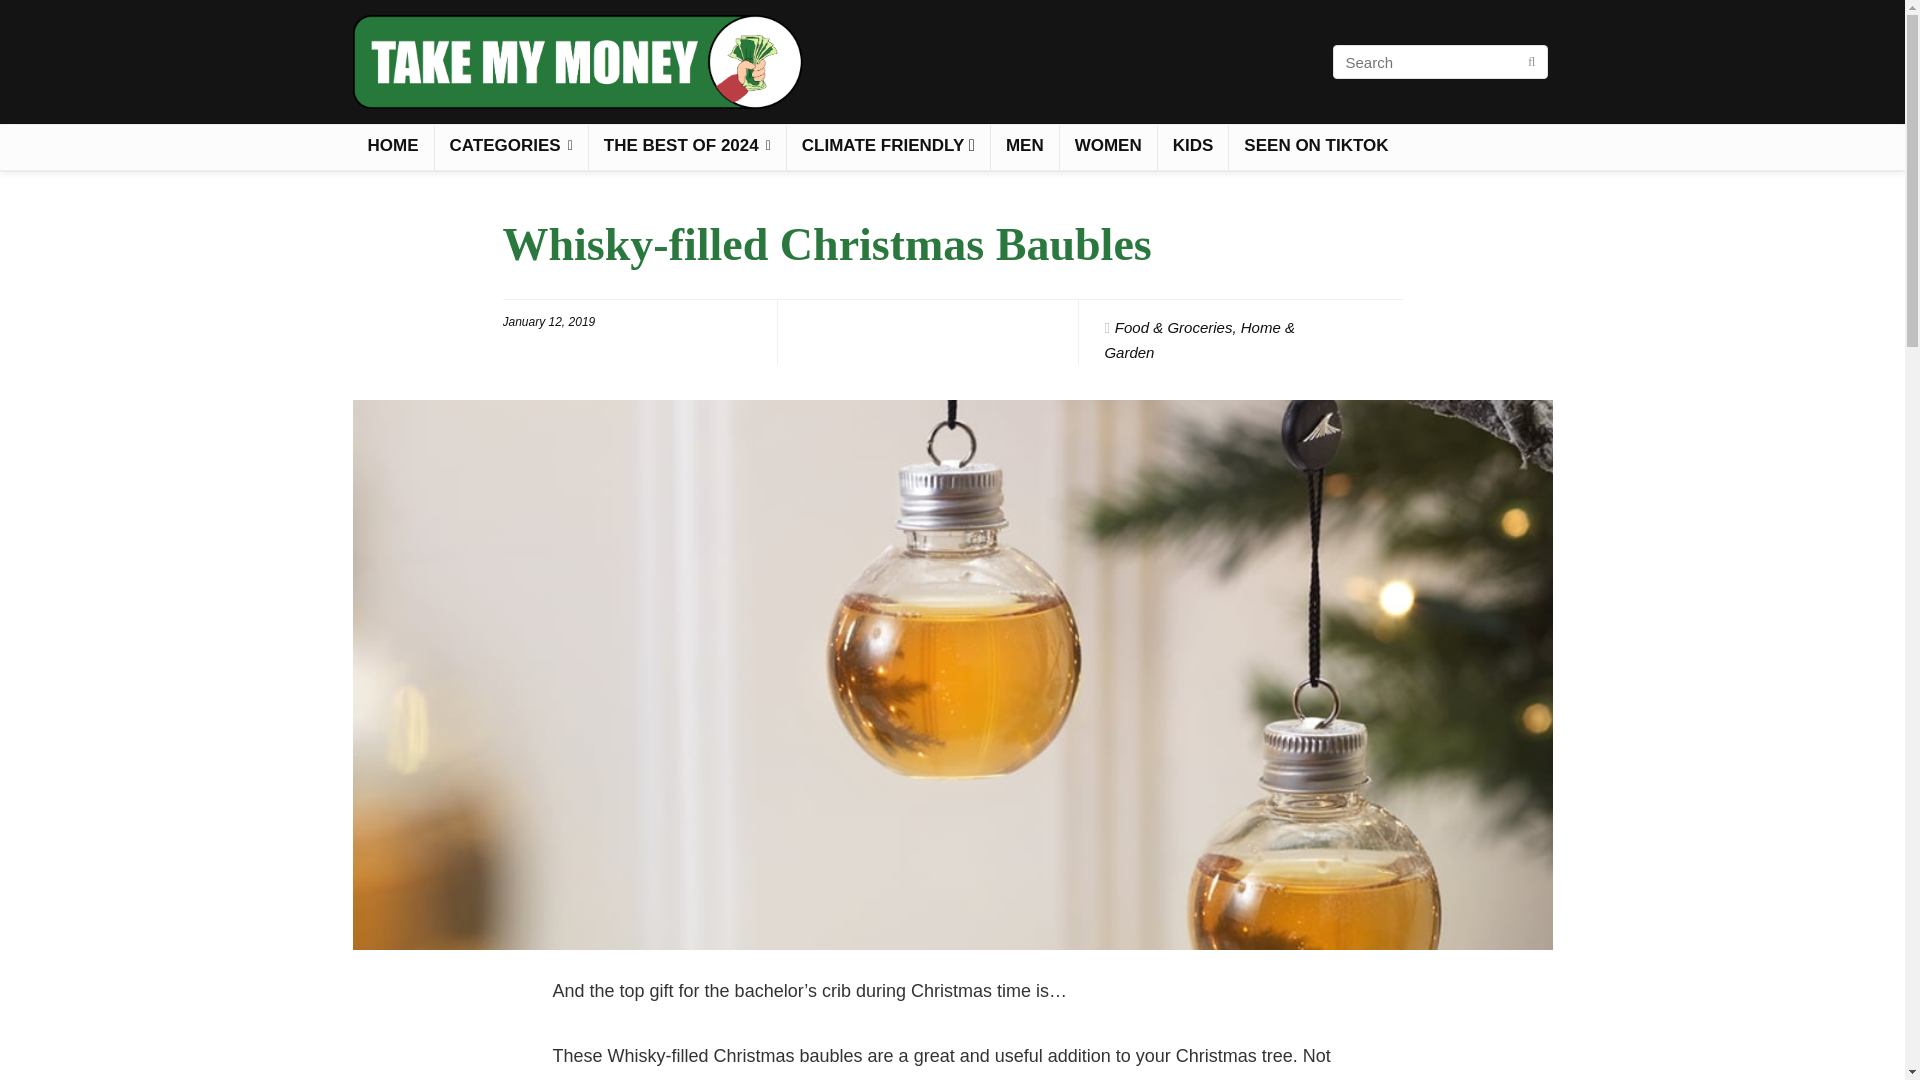 The image size is (1920, 1080). What do you see at coordinates (510, 147) in the screenshot?
I see `CATEGORIES` at bounding box center [510, 147].